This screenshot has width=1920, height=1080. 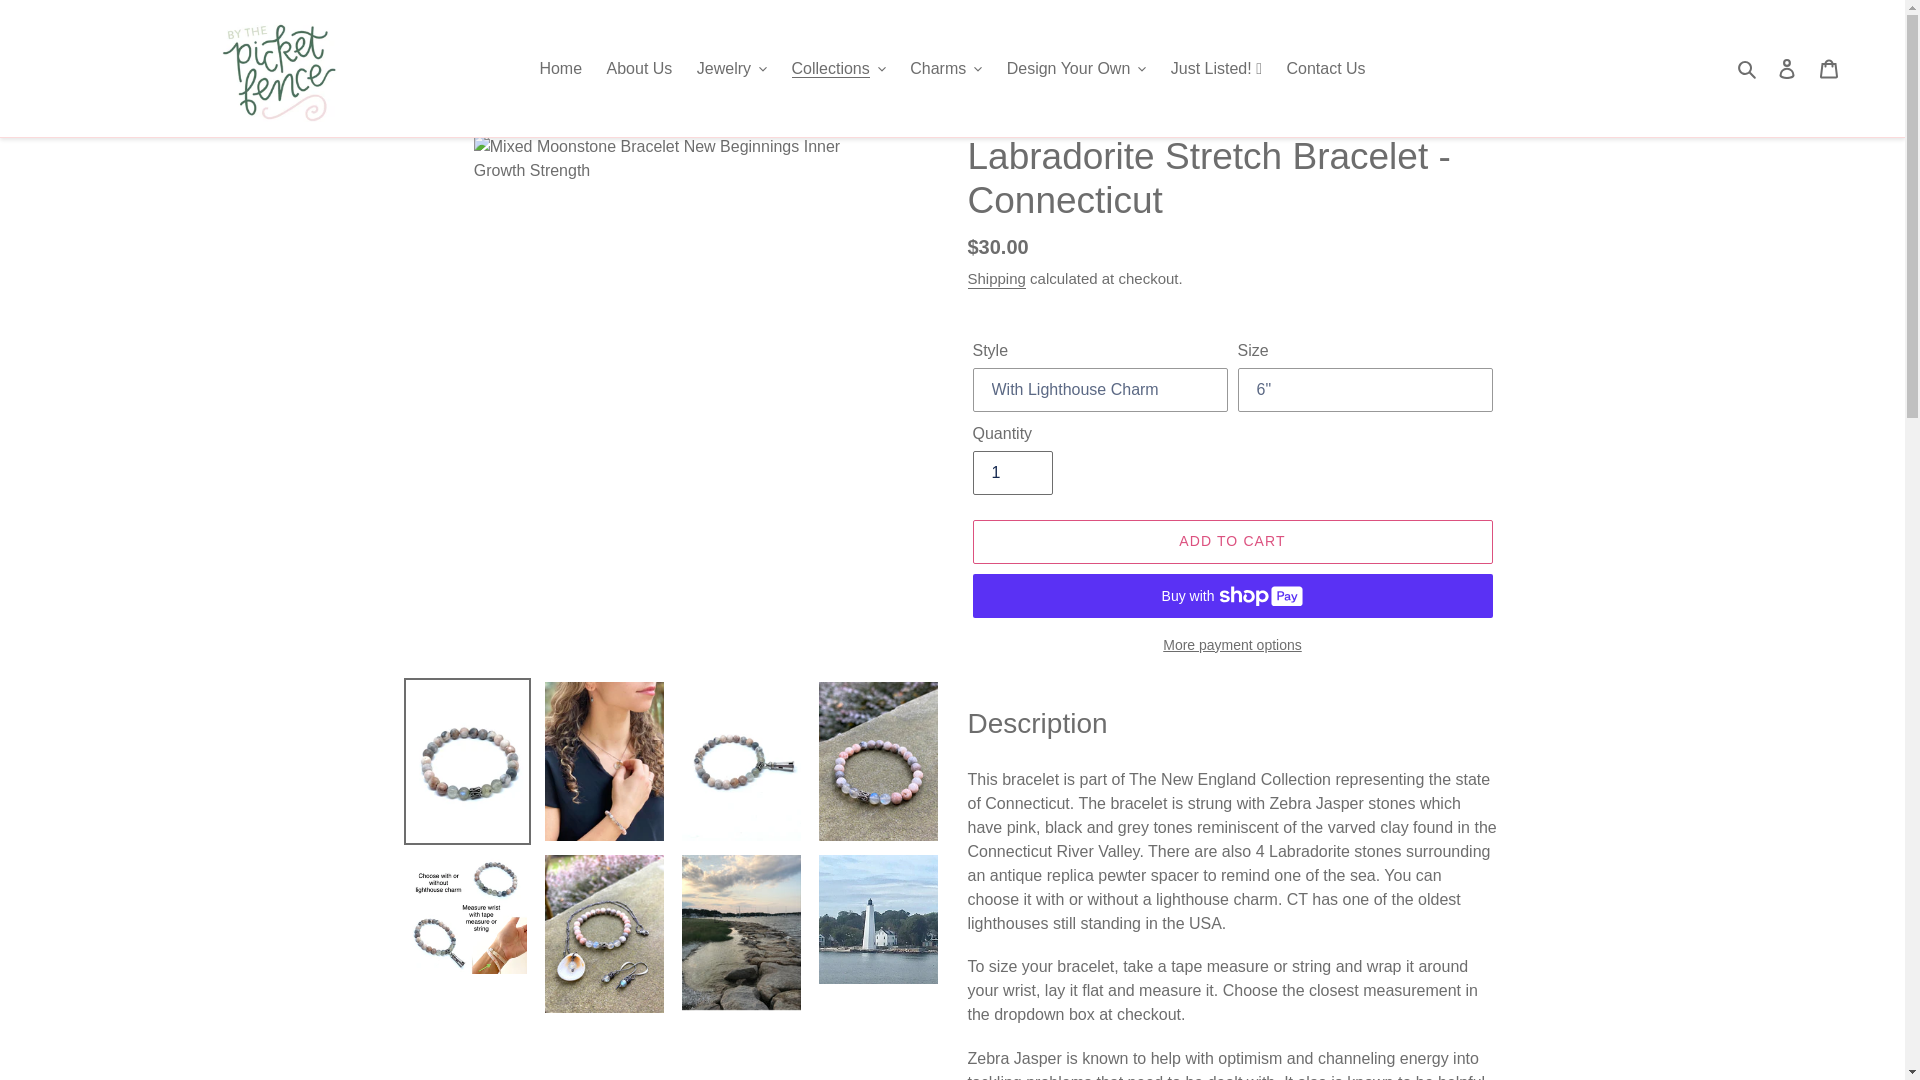 What do you see at coordinates (640, 69) in the screenshot?
I see `About Us` at bounding box center [640, 69].